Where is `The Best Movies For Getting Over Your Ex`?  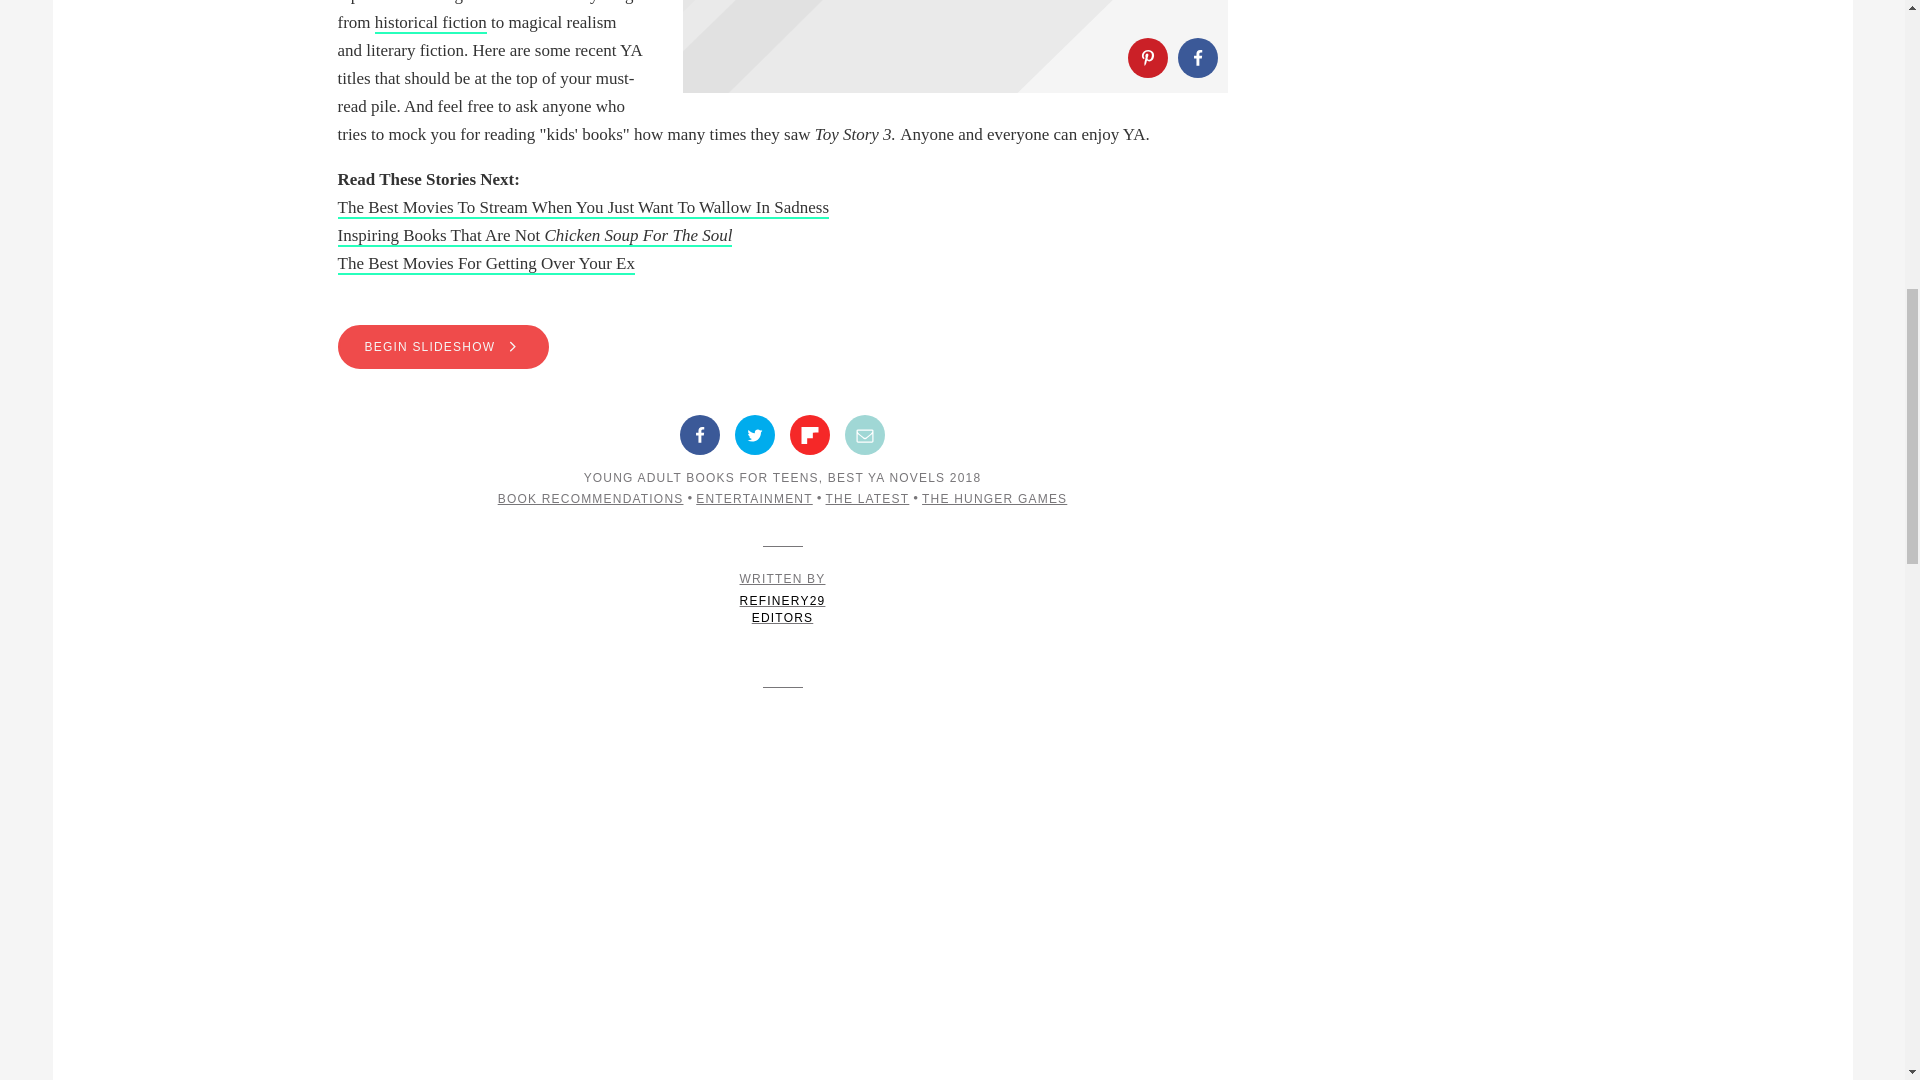 The Best Movies For Getting Over Your Ex is located at coordinates (486, 264).